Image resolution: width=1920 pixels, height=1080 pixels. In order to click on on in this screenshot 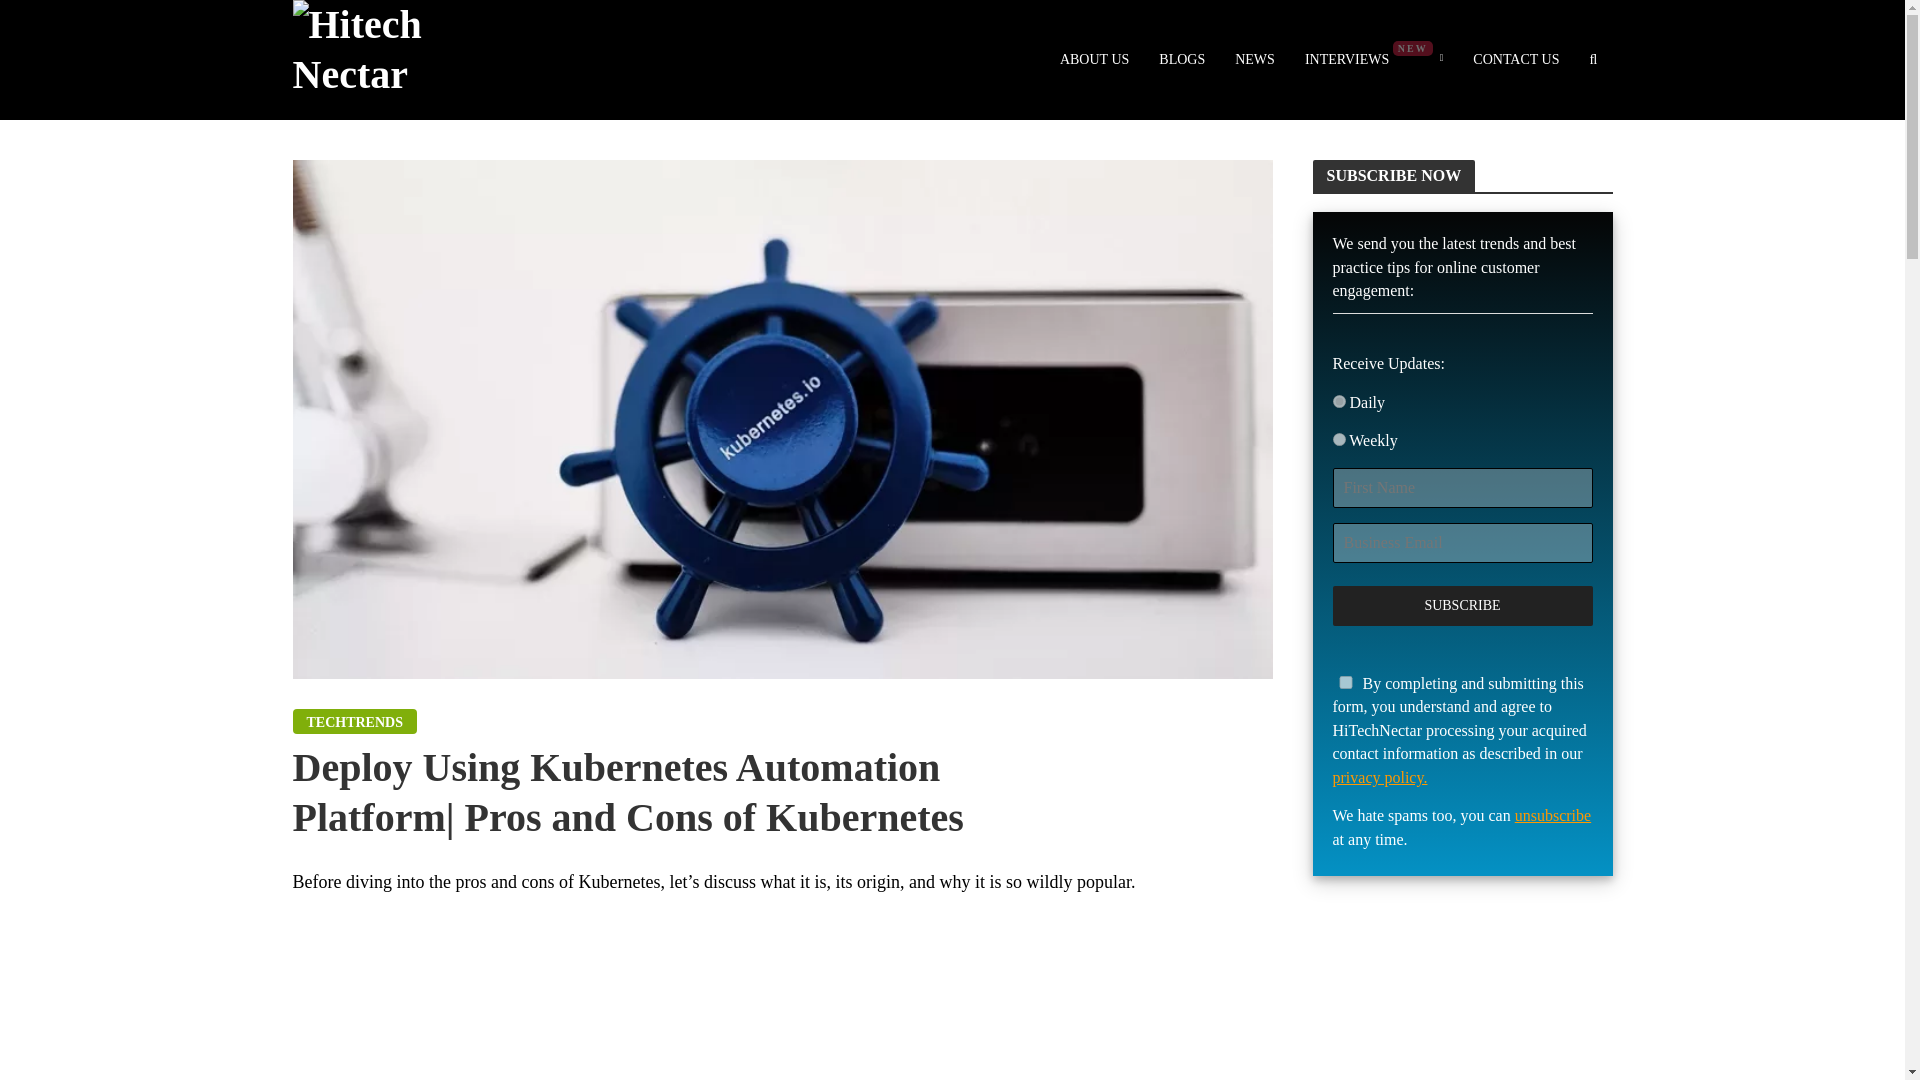, I will do `click(1338, 440)`.